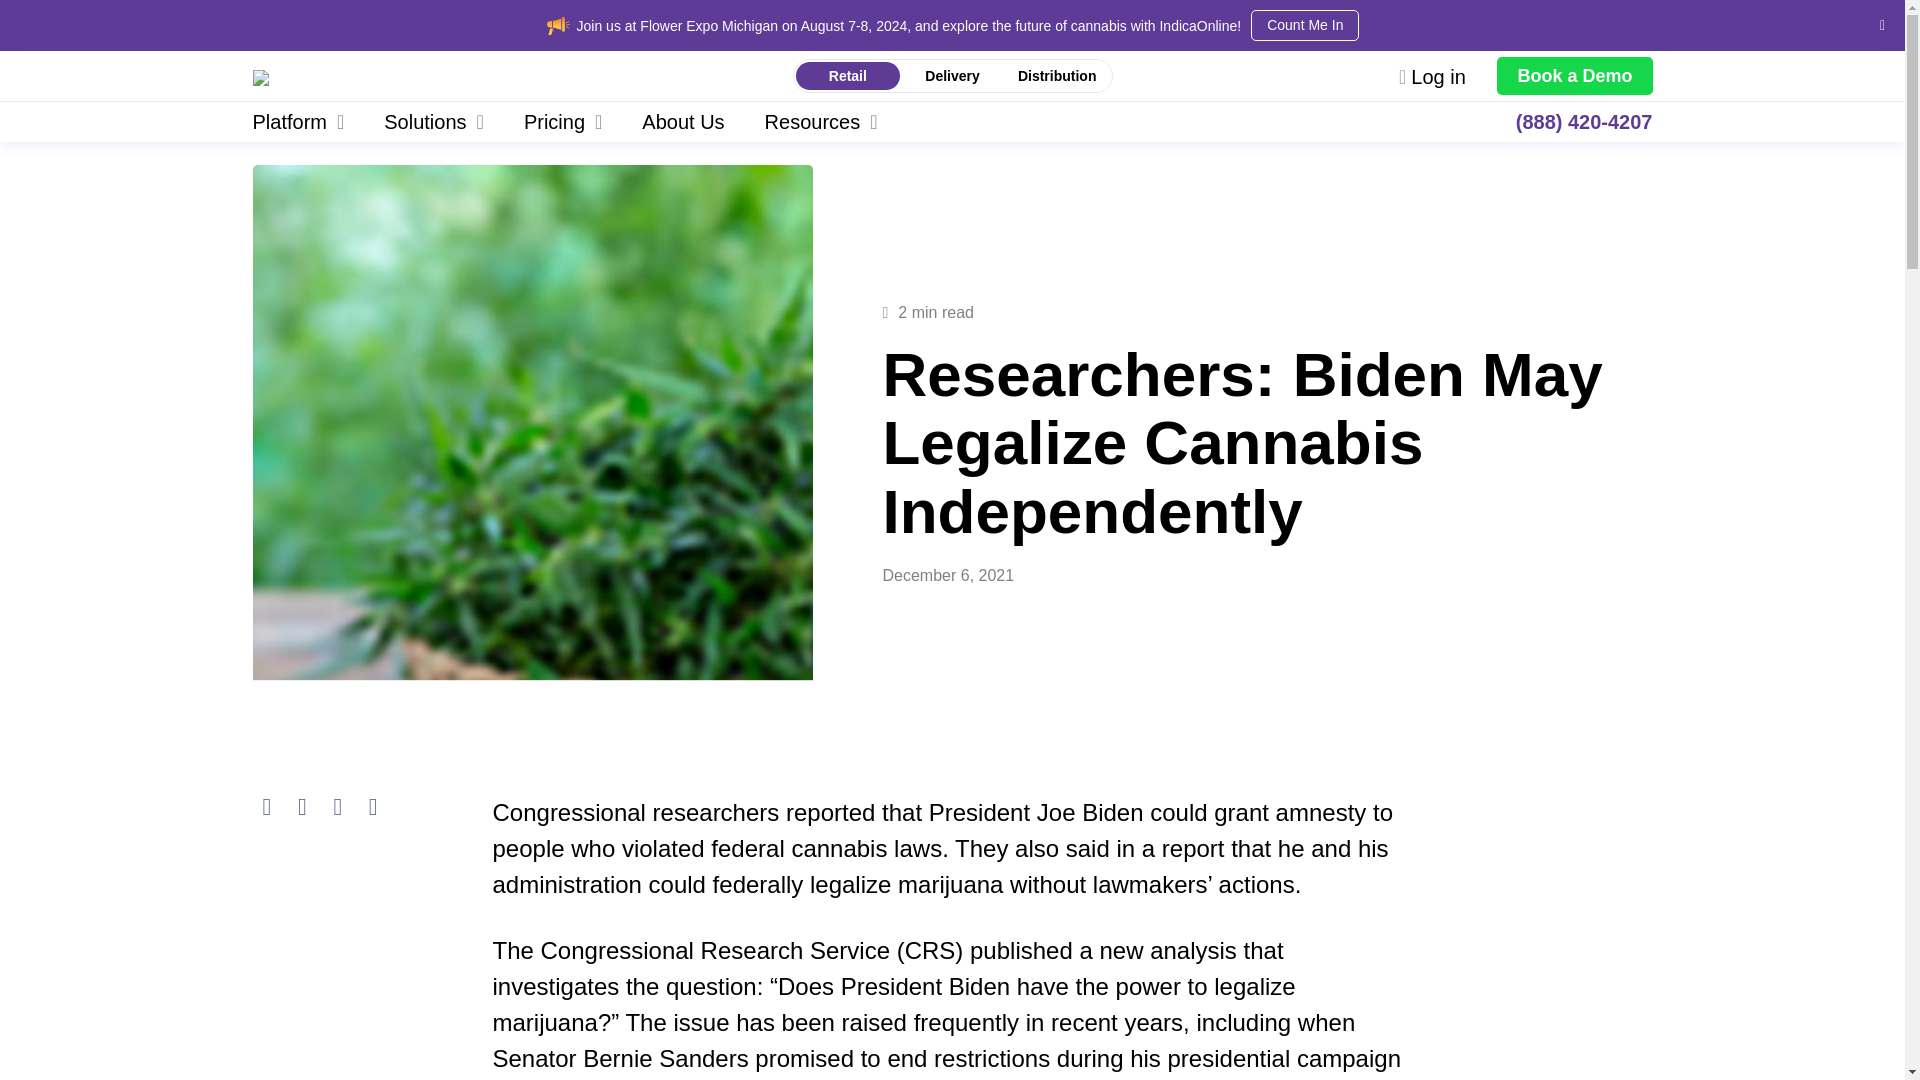 Image resolution: width=1920 pixels, height=1080 pixels. Describe the element at coordinates (848, 76) in the screenshot. I see `Retail` at that location.